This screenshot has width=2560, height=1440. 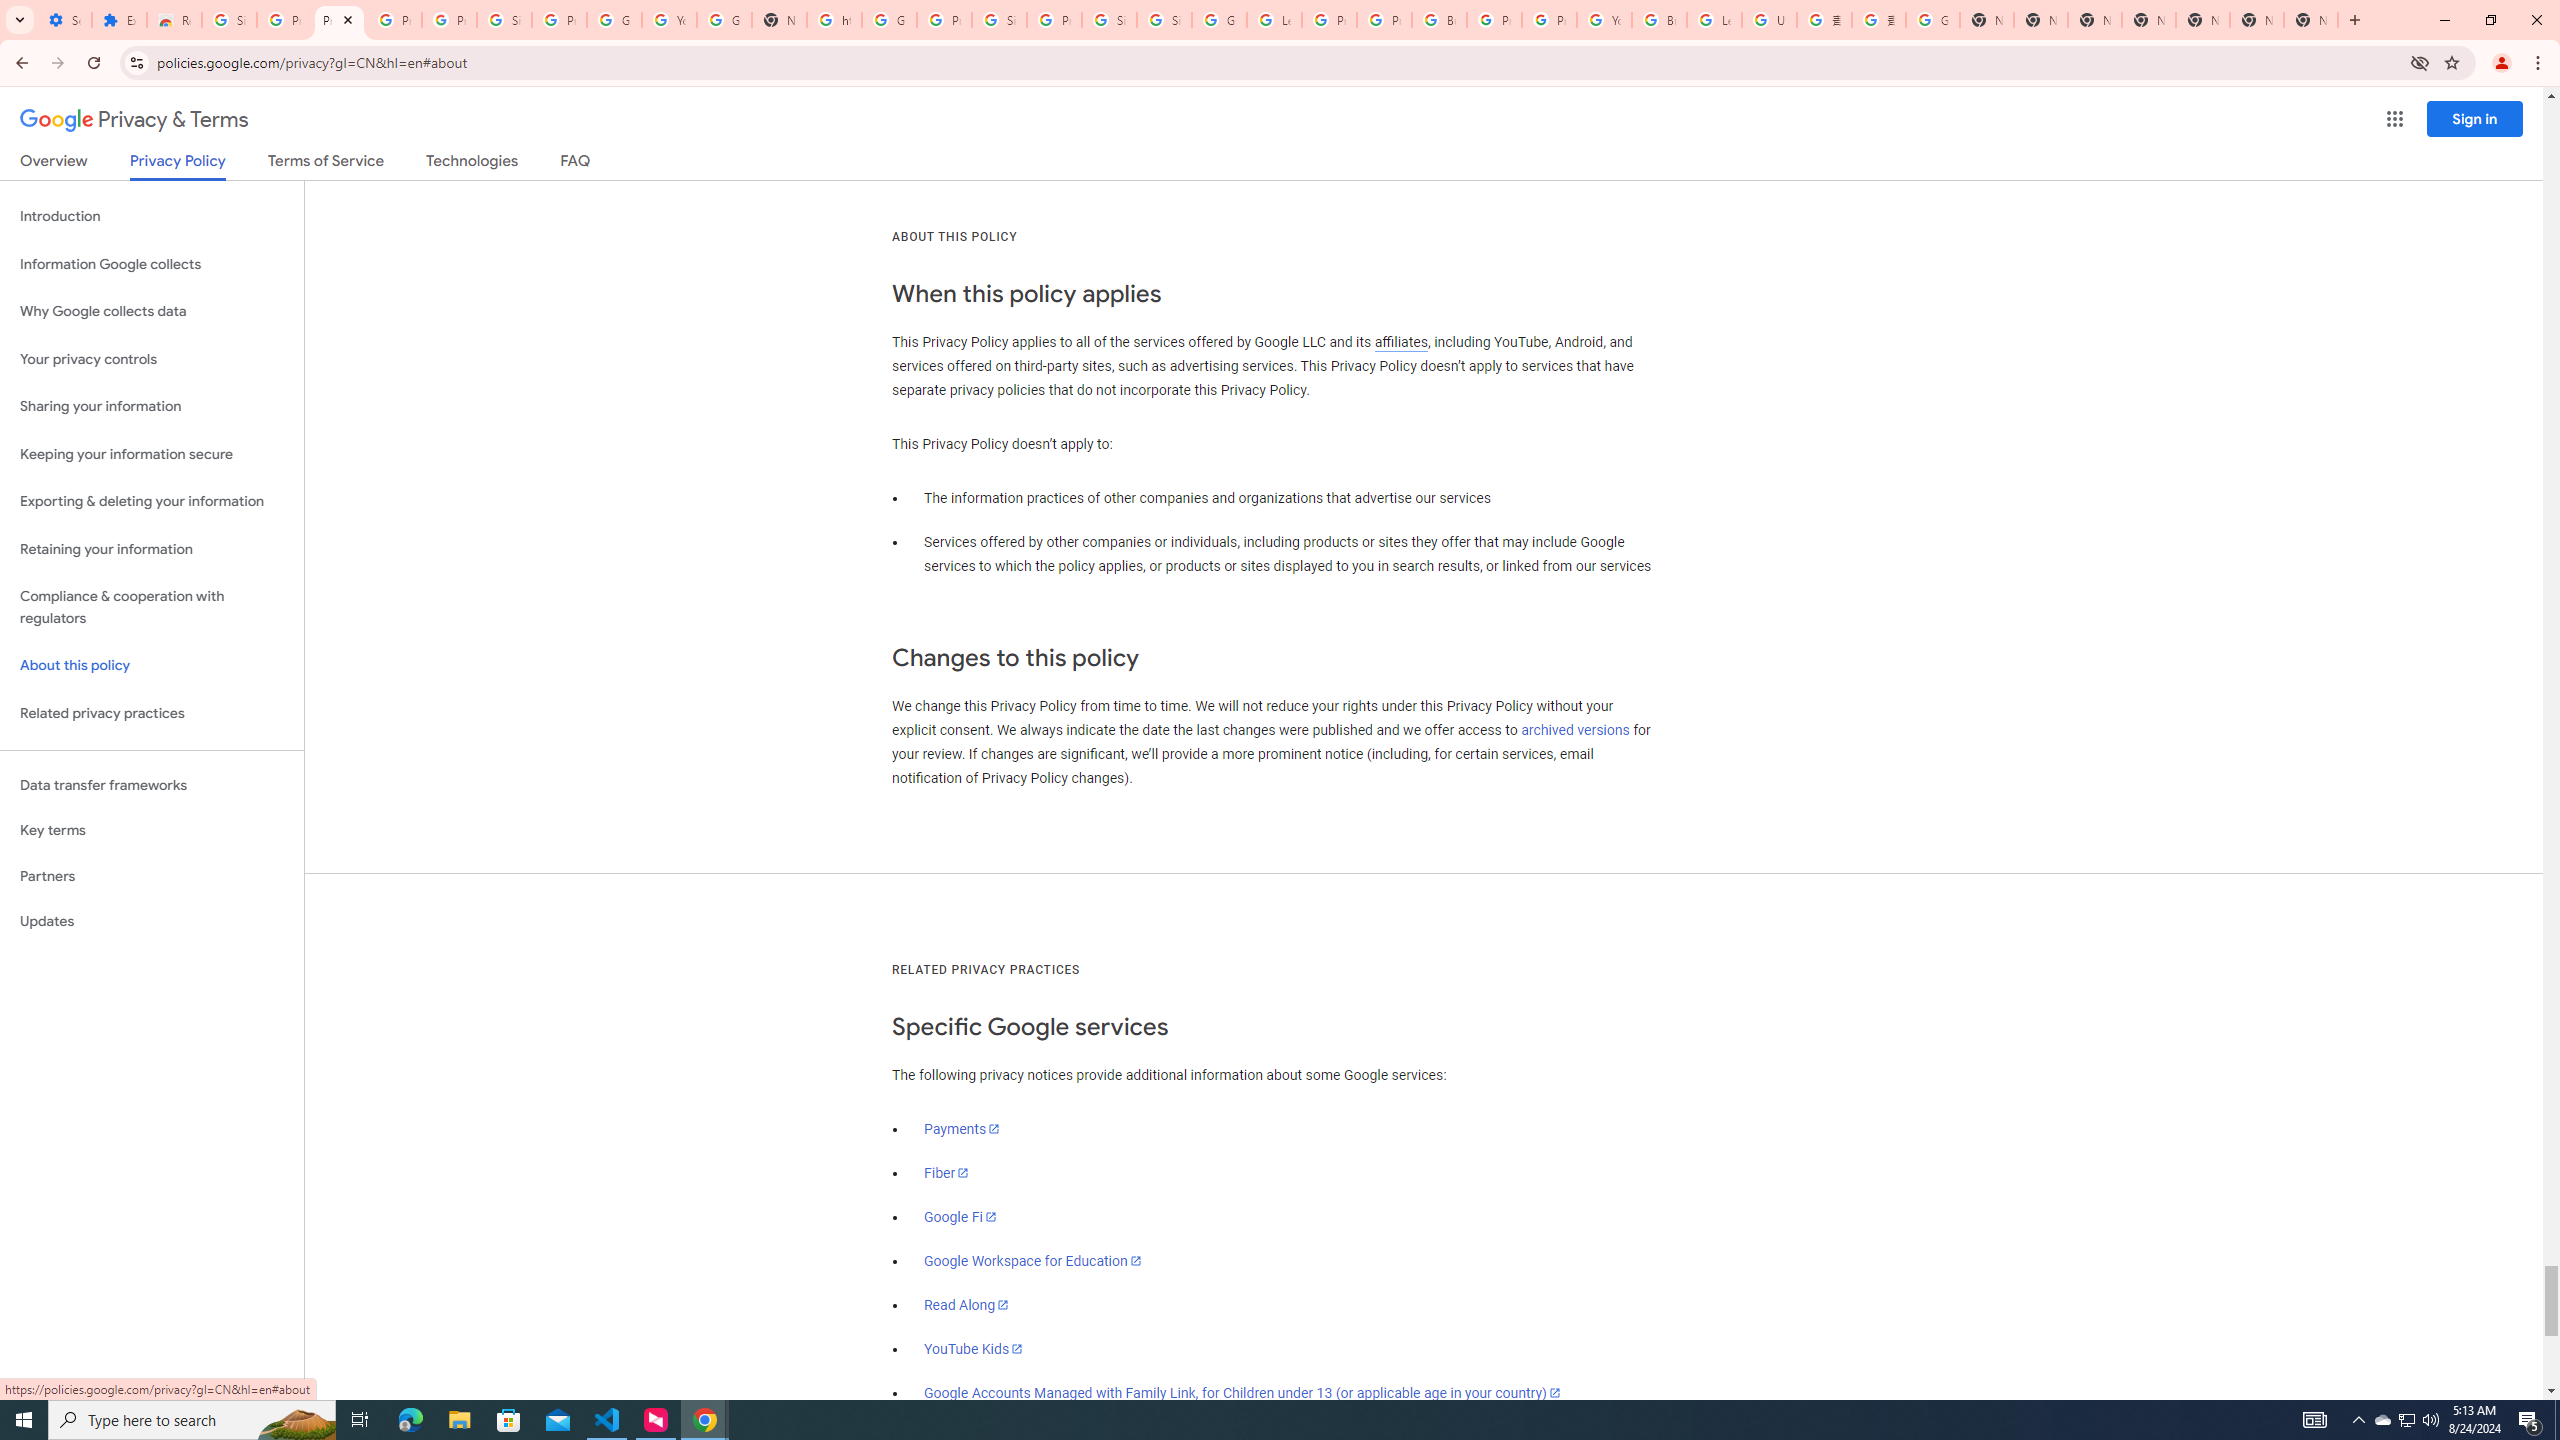 I want to click on archived versions, so click(x=1575, y=730).